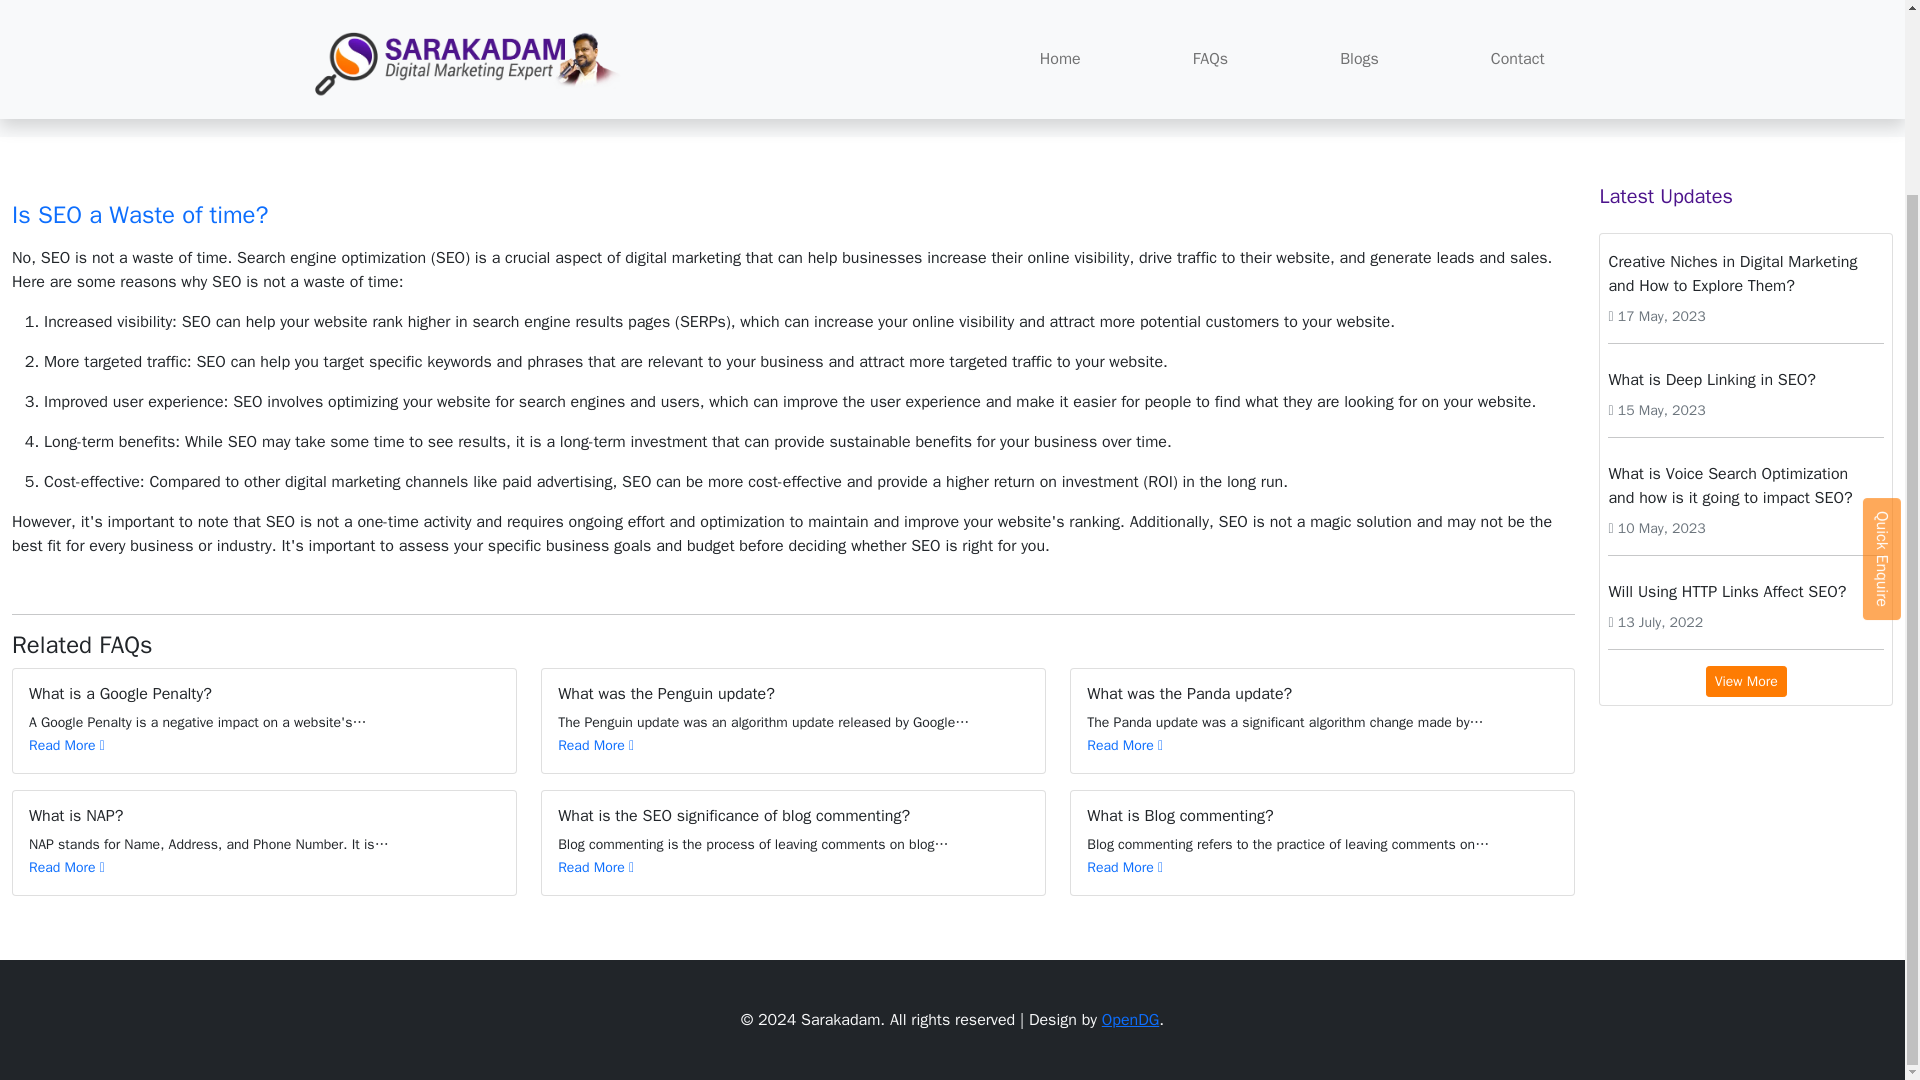  What do you see at coordinates (1746, 681) in the screenshot?
I see `View More` at bounding box center [1746, 681].